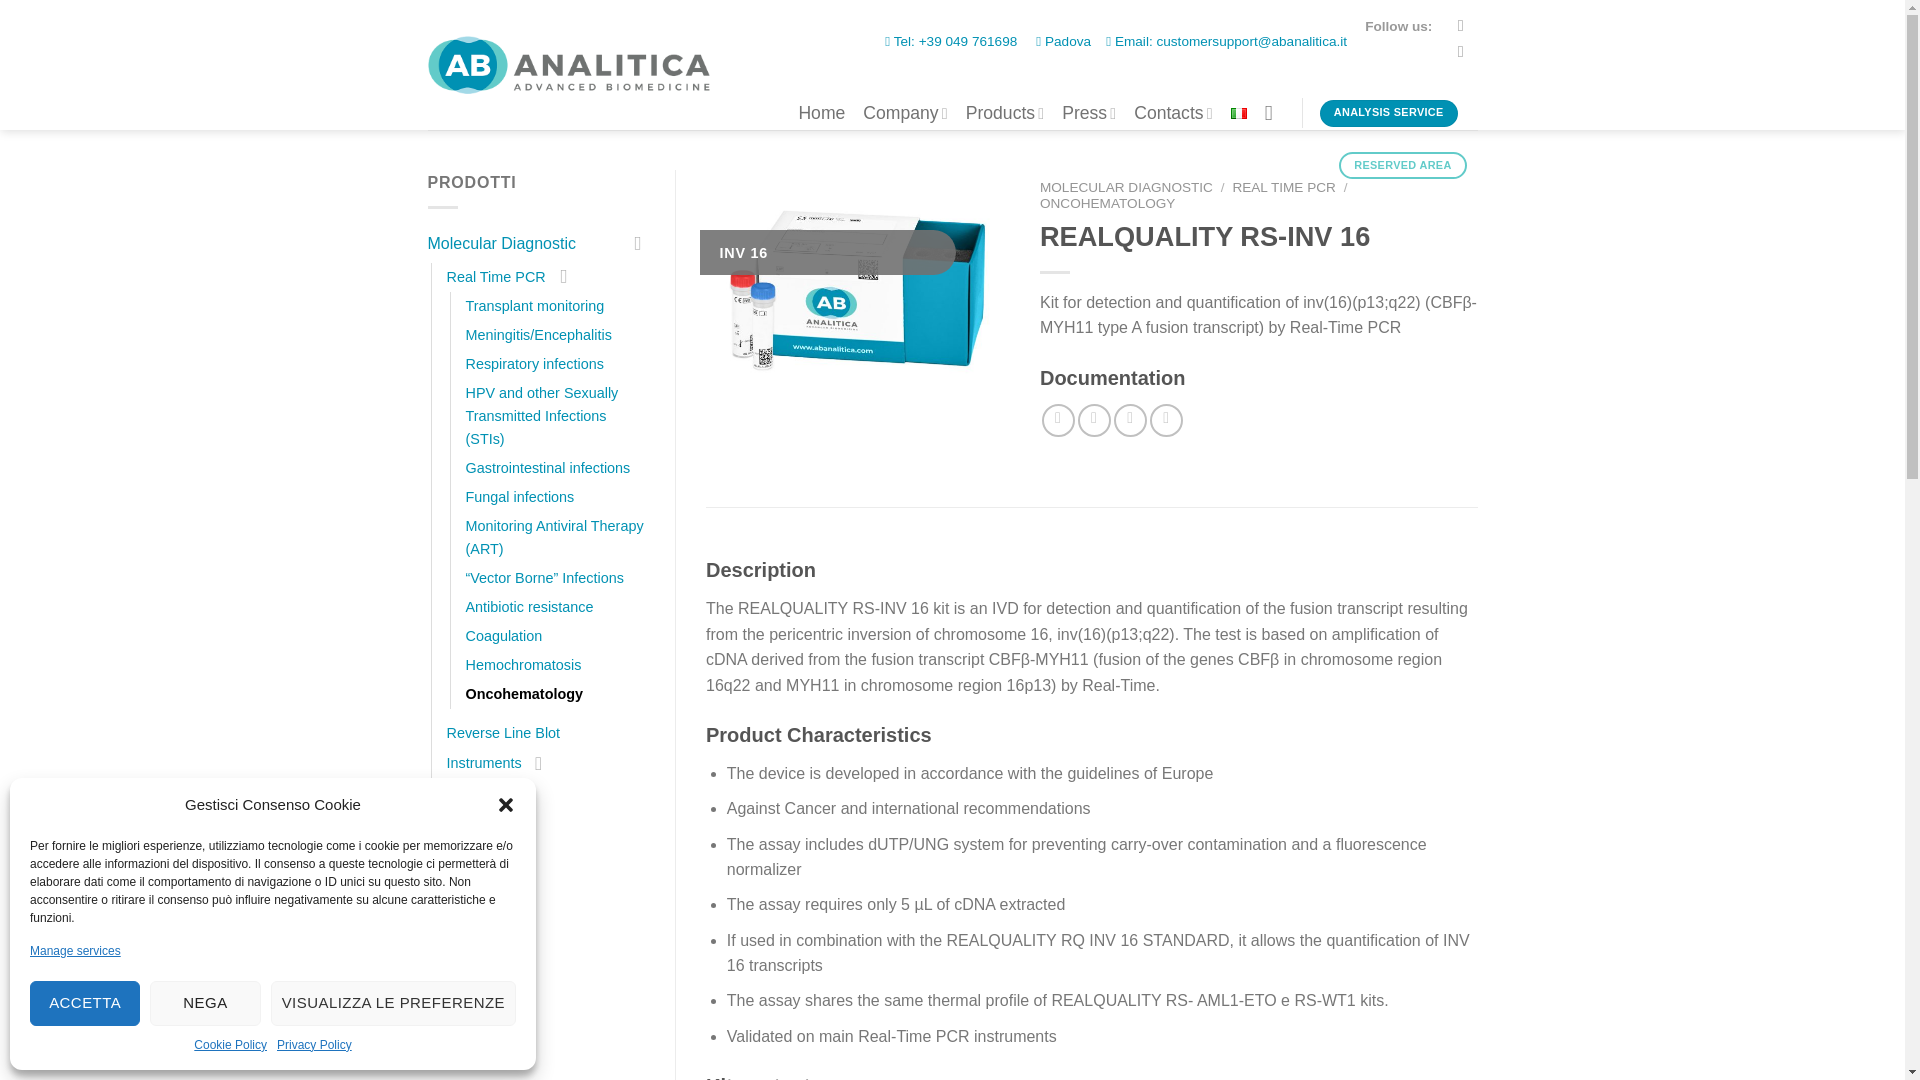  I want to click on Manage services, so click(75, 951).